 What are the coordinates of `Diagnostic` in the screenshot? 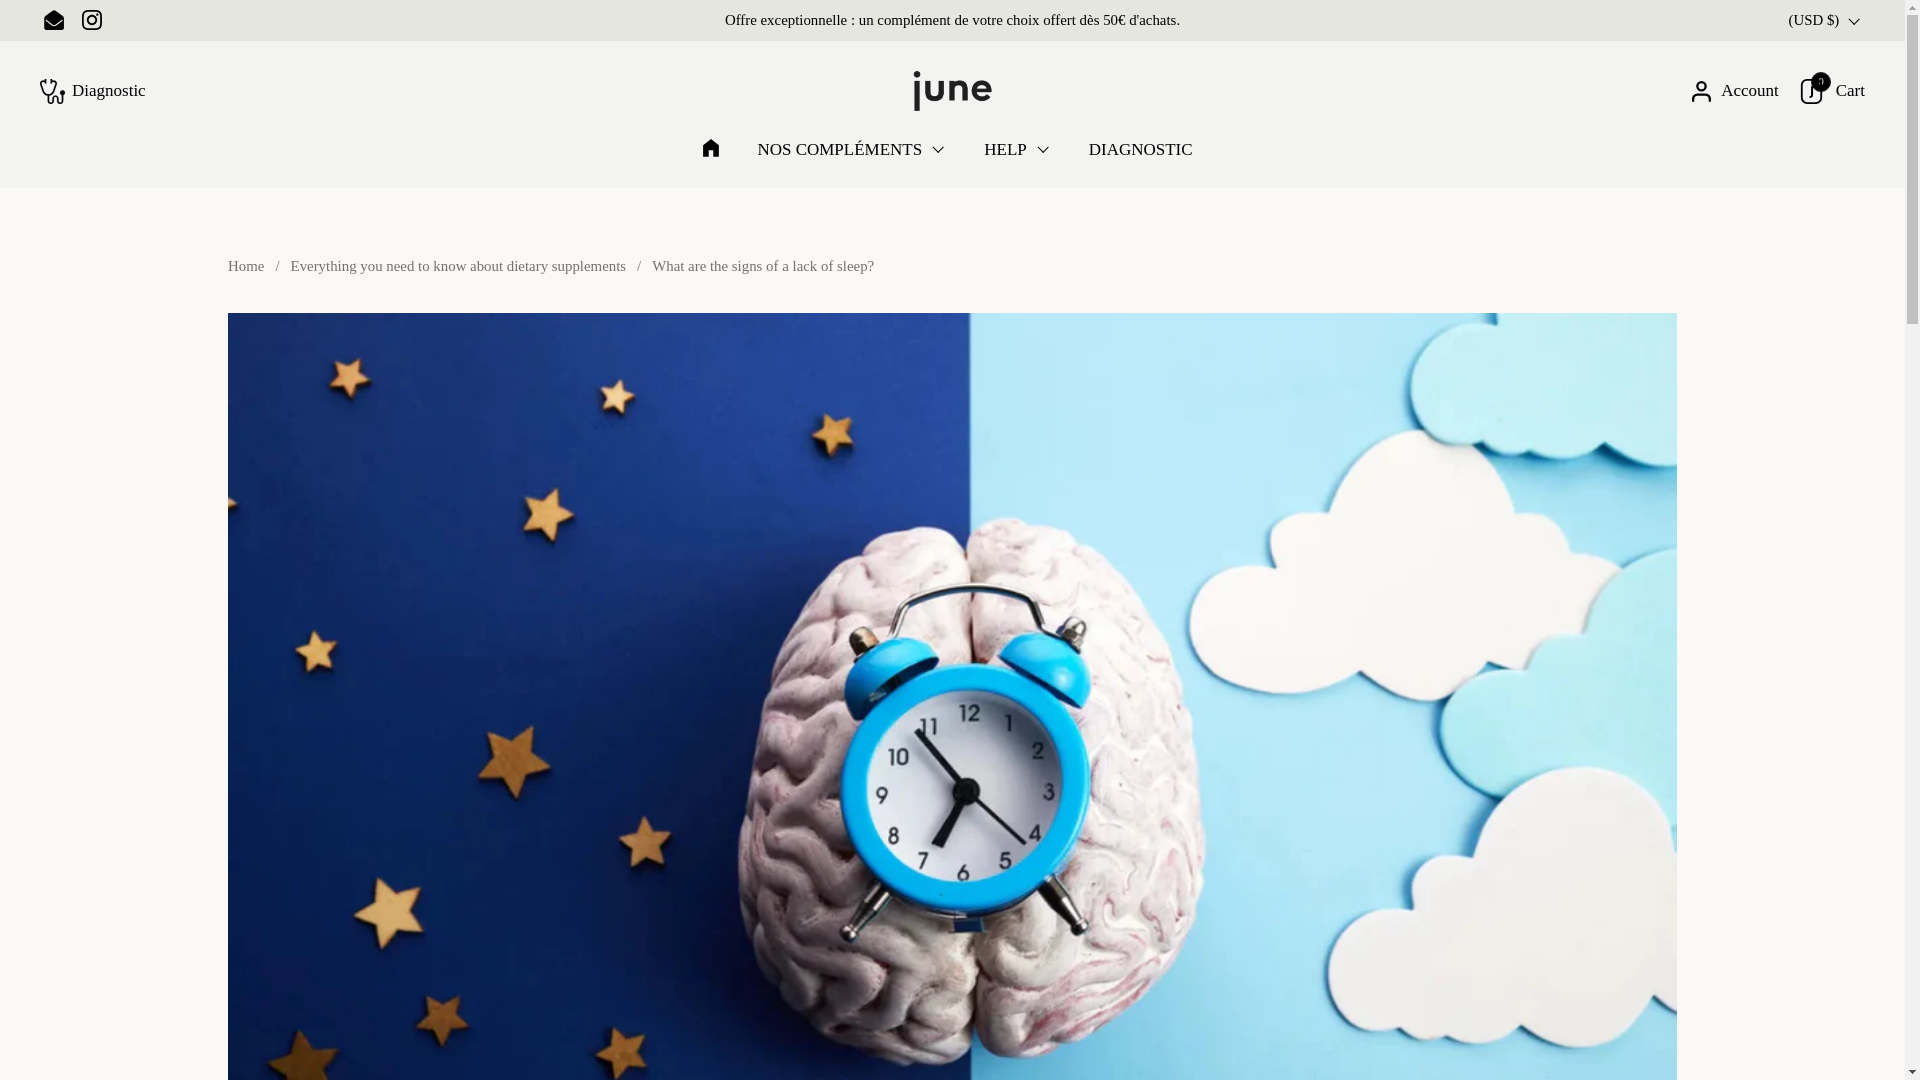 It's located at (92, 90).